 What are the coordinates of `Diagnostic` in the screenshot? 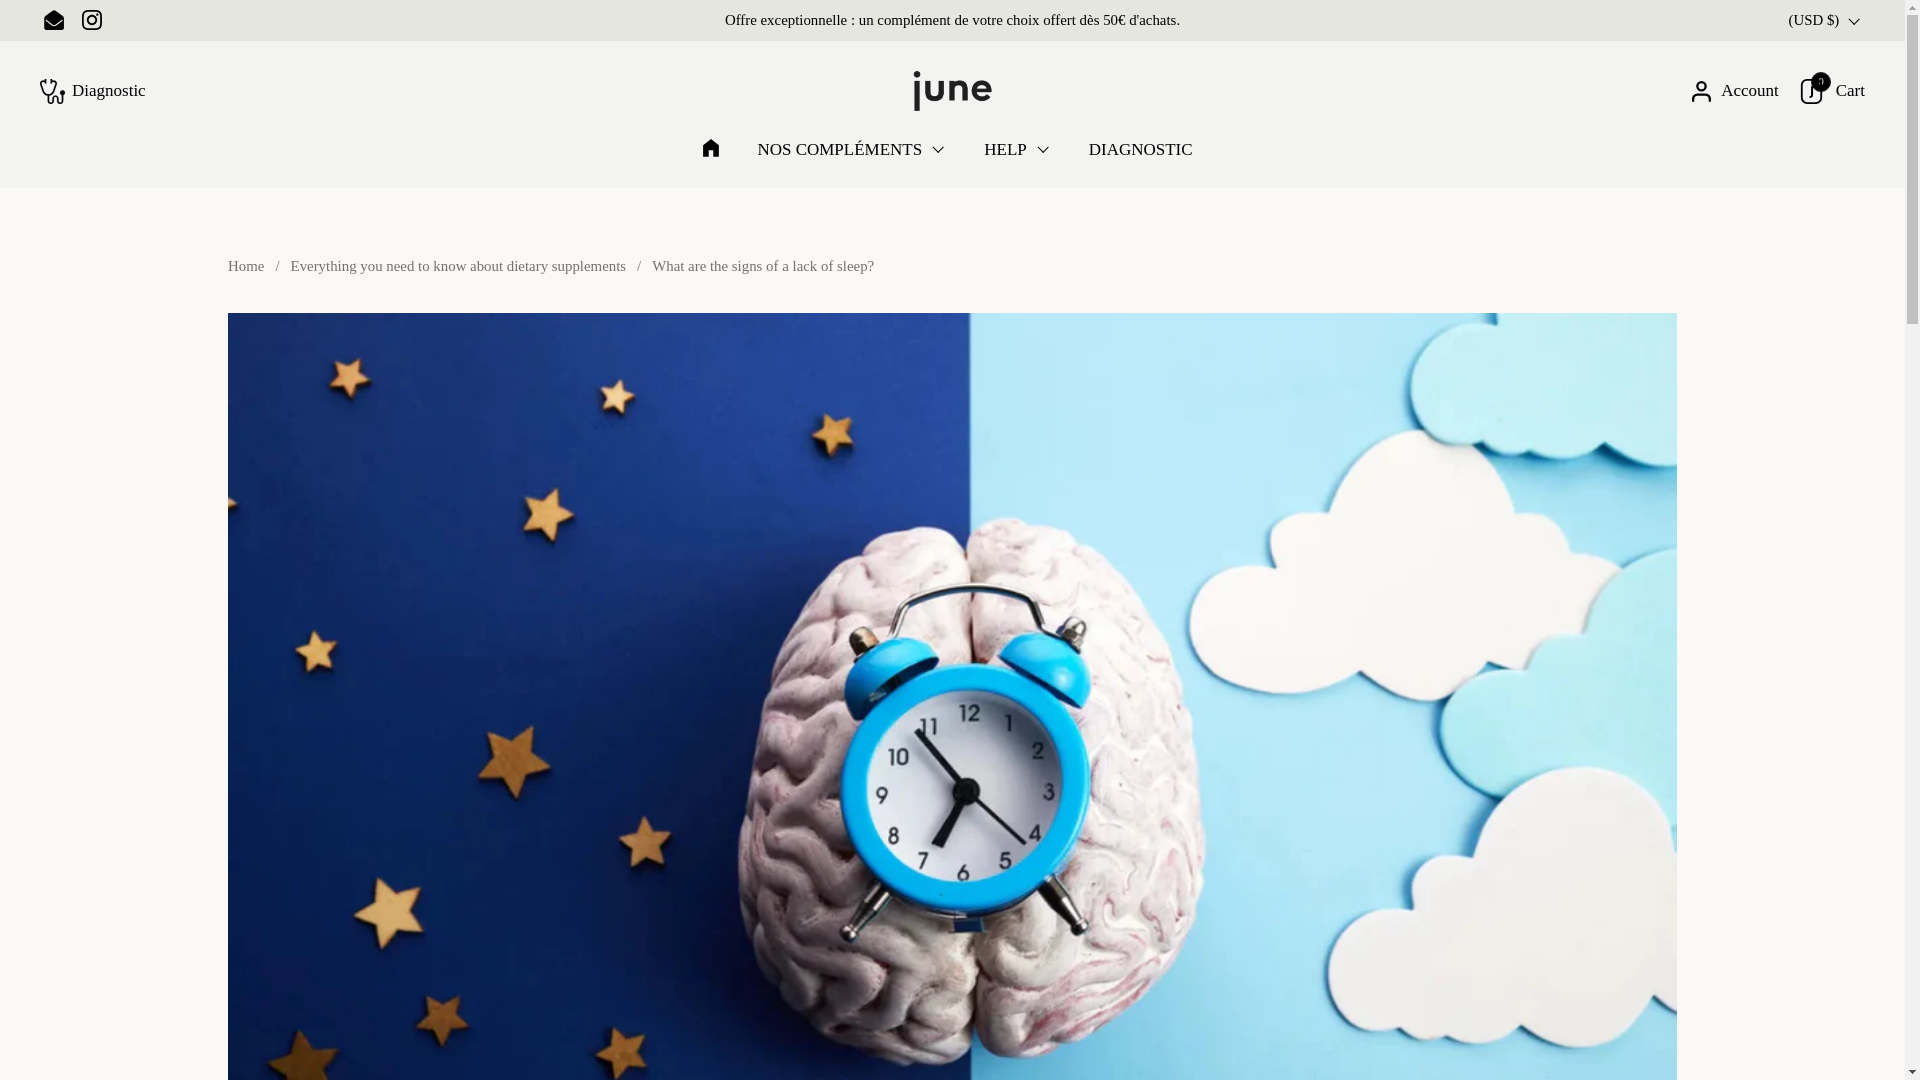 It's located at (92, 90).